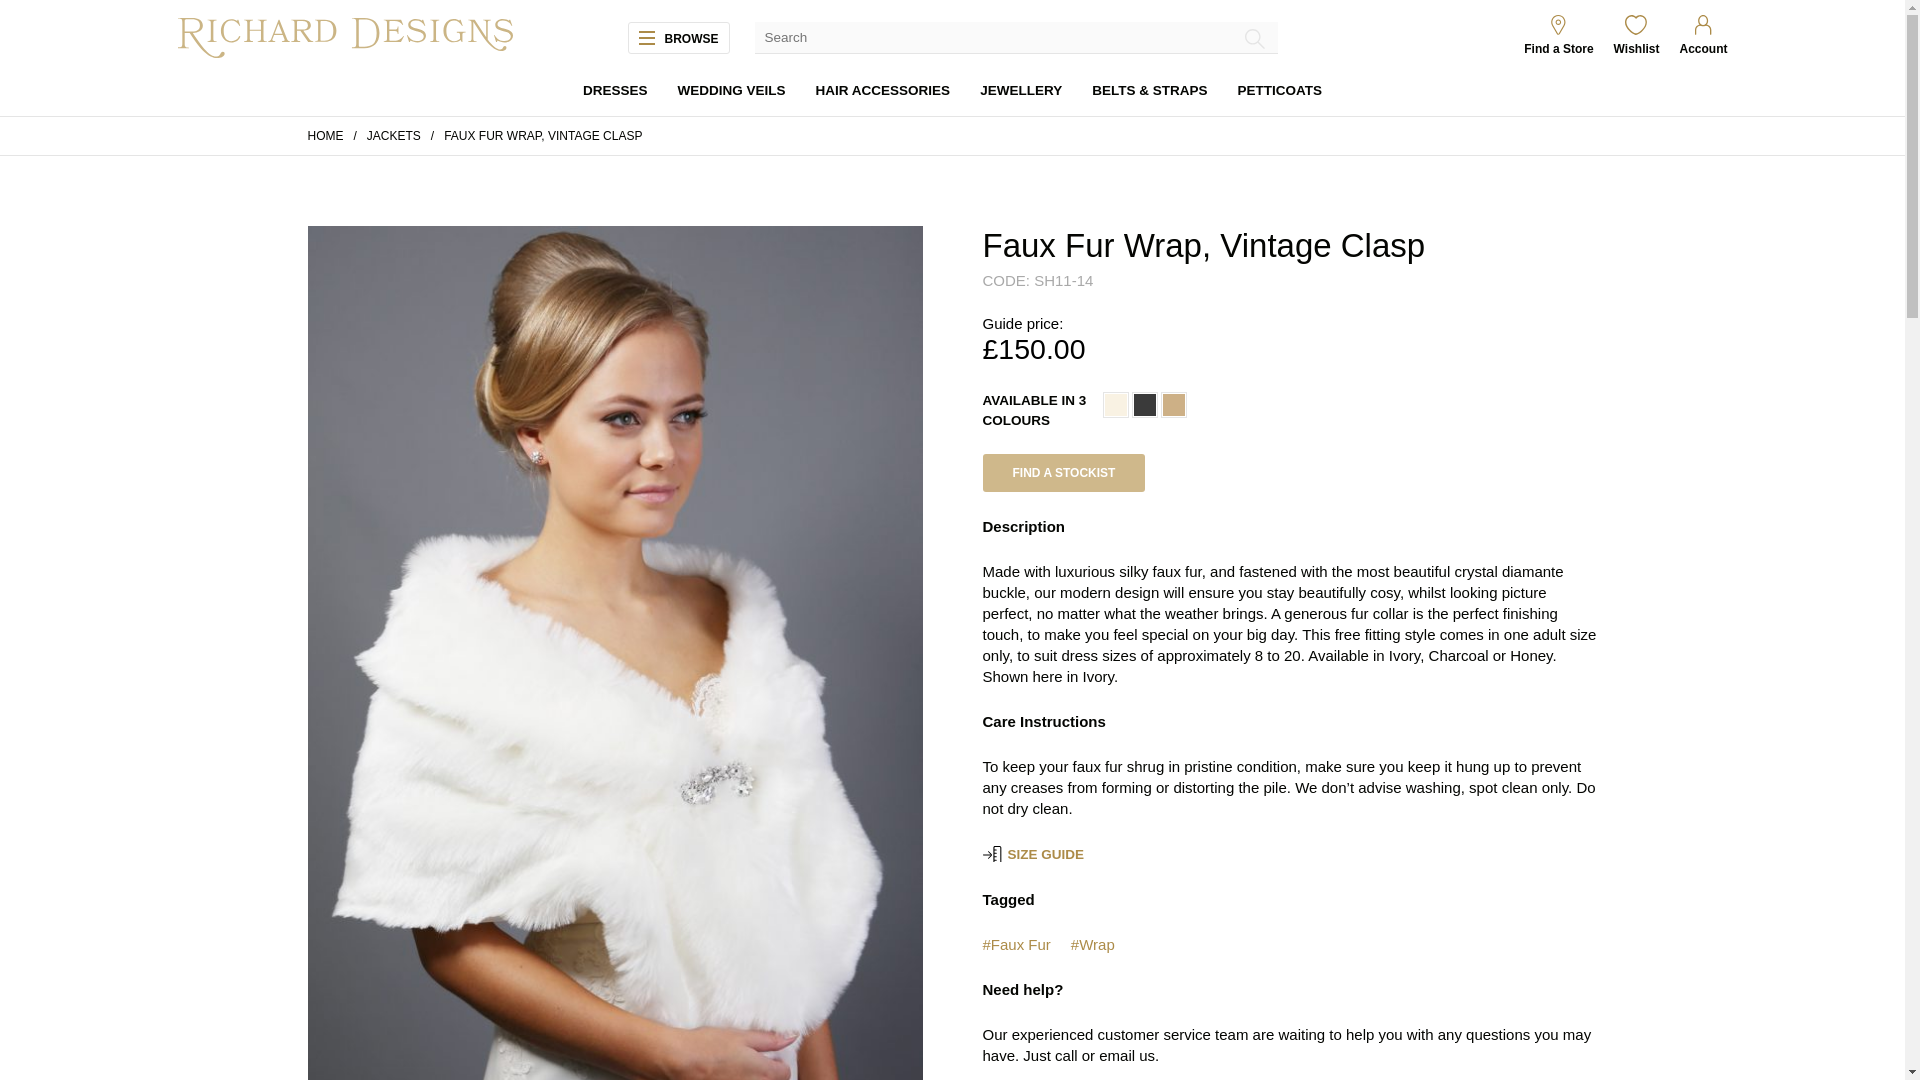 Image resolution: width=1920 pixels, height=1080 pixels. I want to click on Find a Store, so click(1558, 50).